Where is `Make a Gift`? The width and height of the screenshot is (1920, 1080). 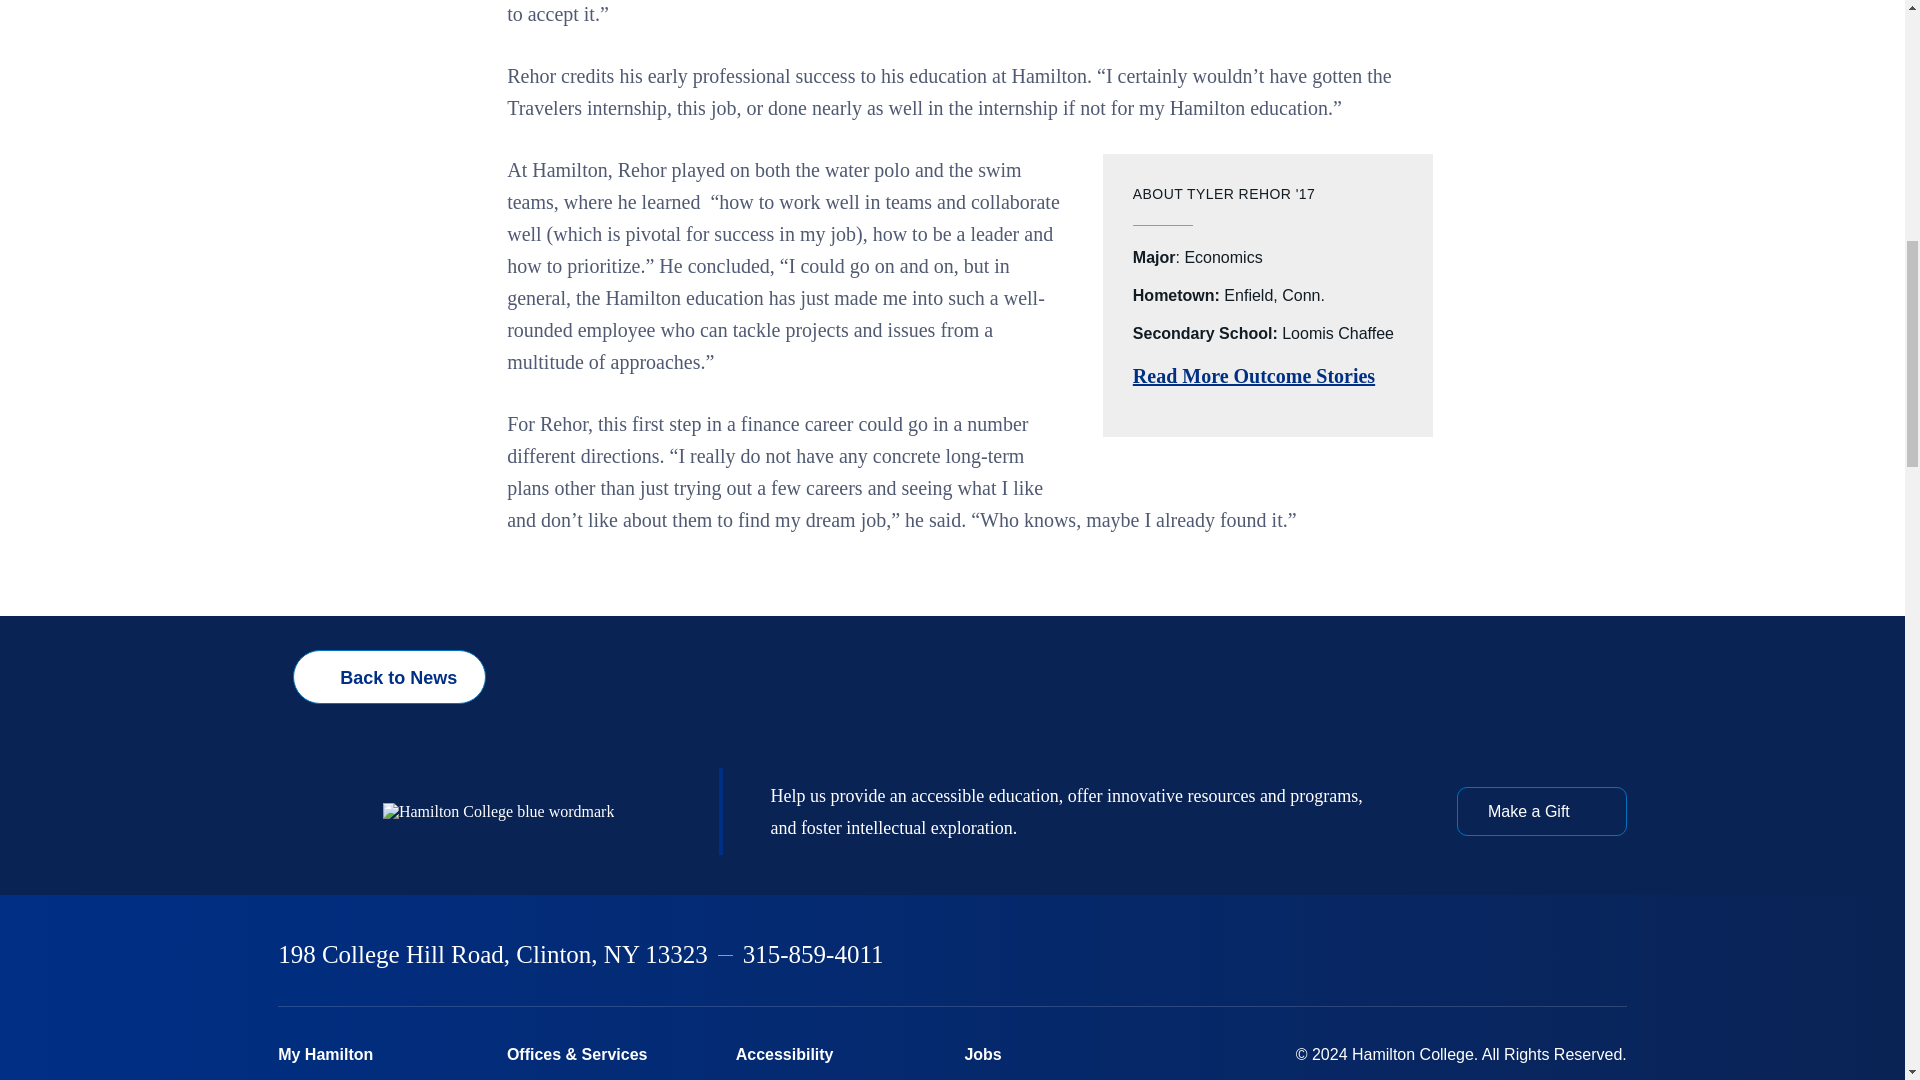
Make a Gift is located at coordinates (1542, 810).